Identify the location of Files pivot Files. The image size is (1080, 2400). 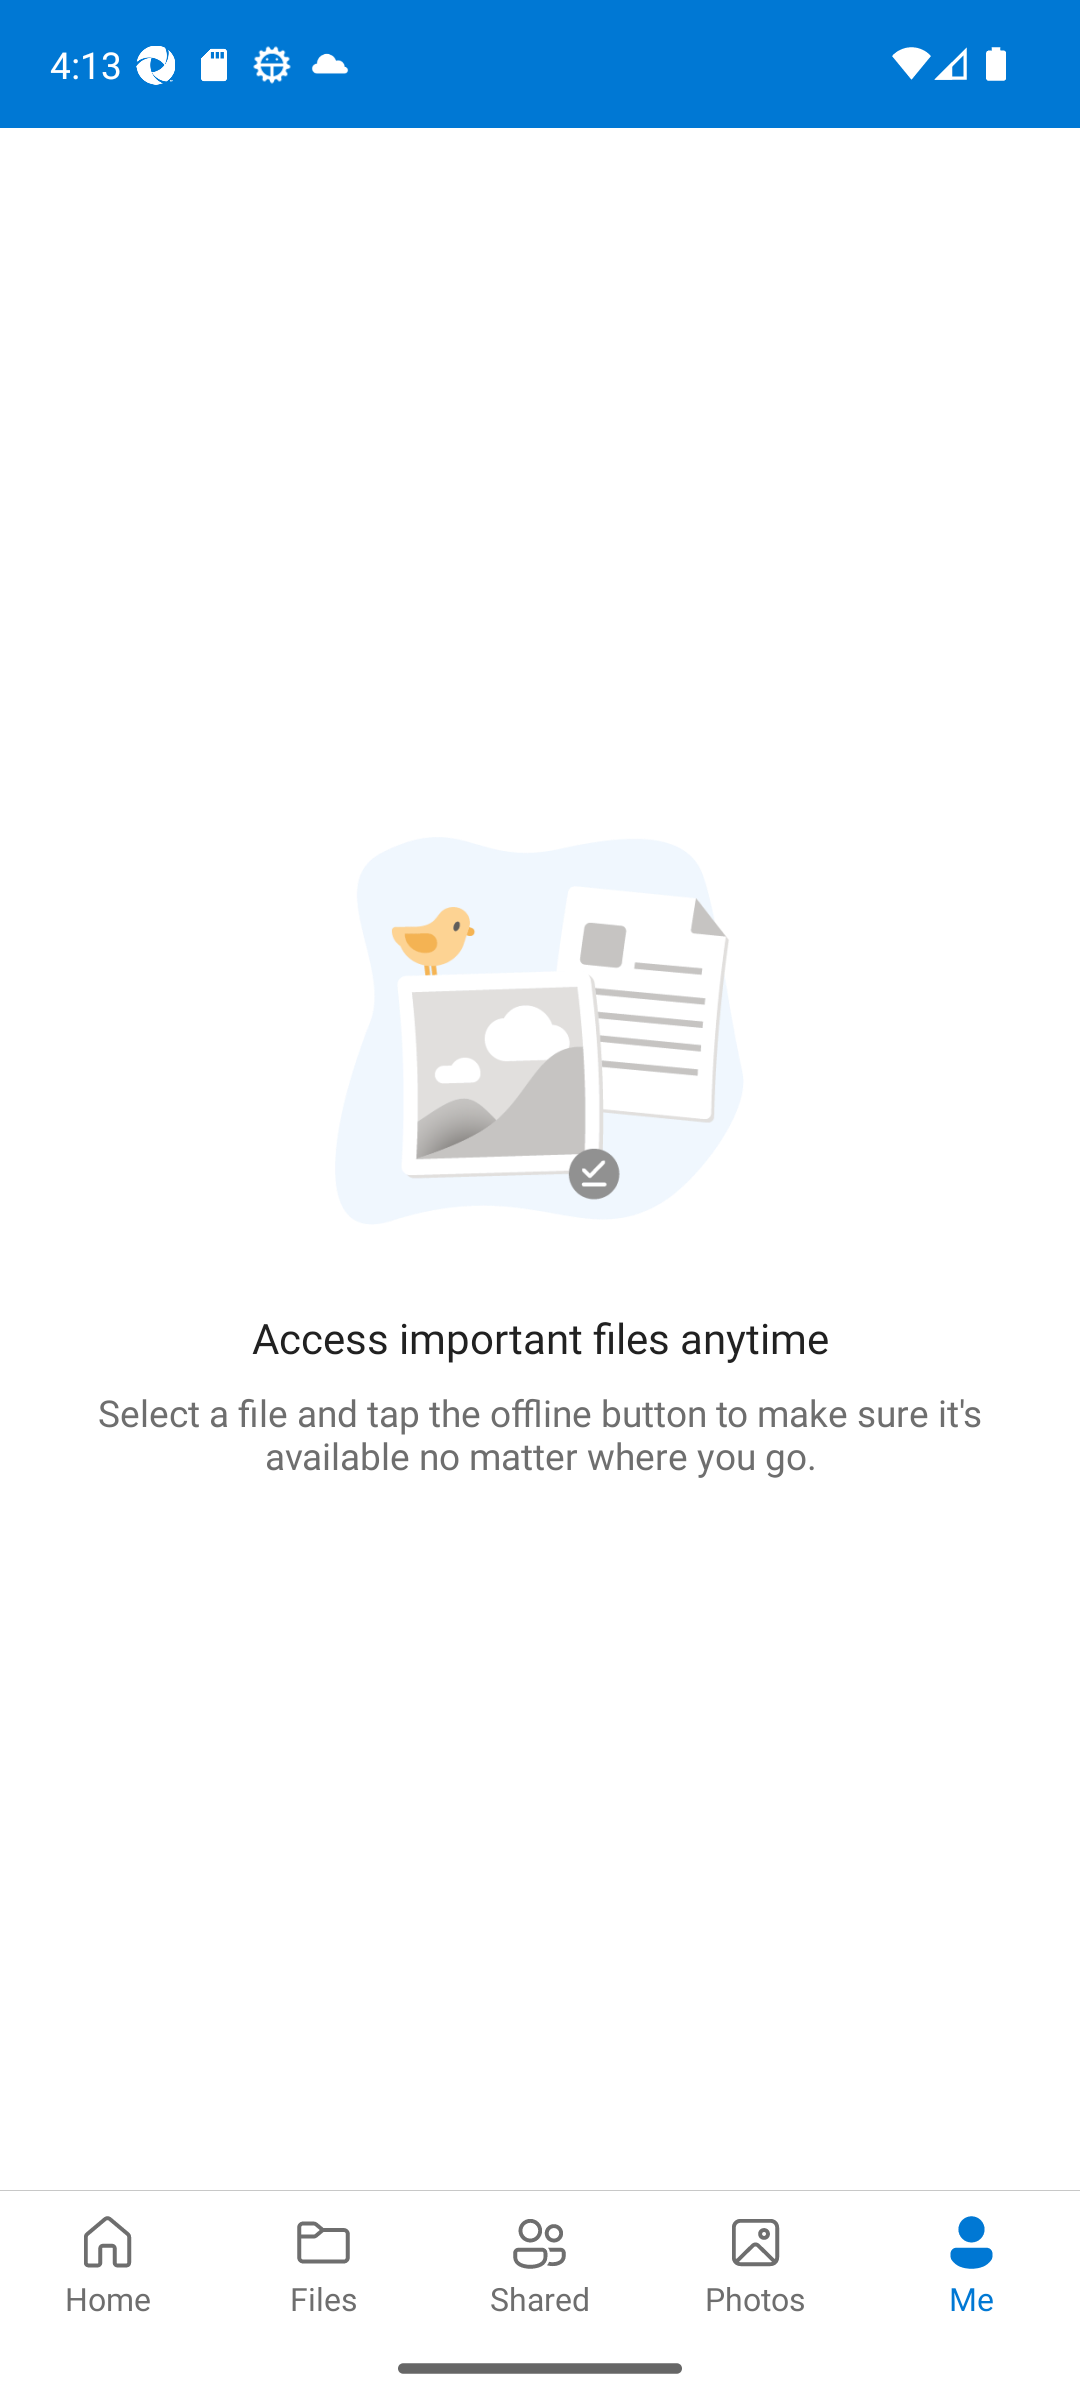
(324, 2262).